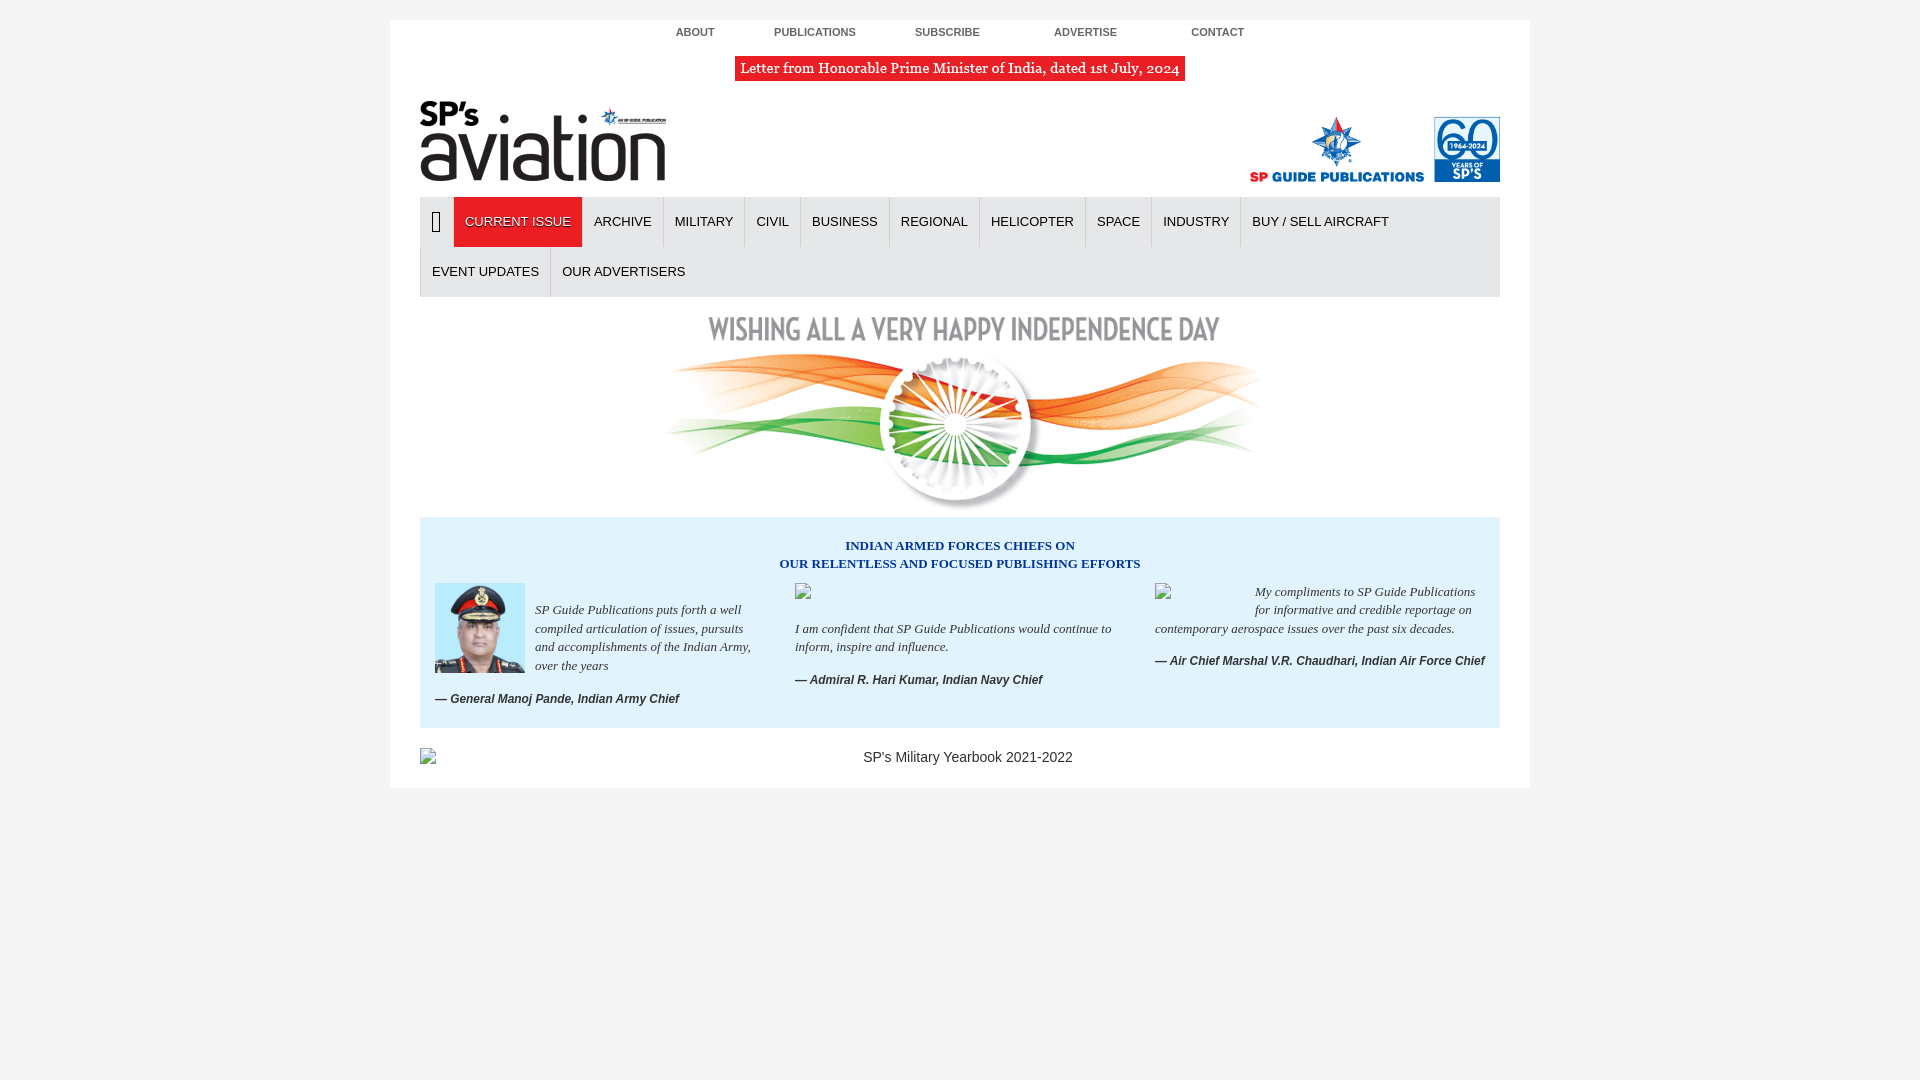  What do you see at coordinates (703, 222) in the screenshot?
I see `MILITARY` at bounding box center [703, 222].